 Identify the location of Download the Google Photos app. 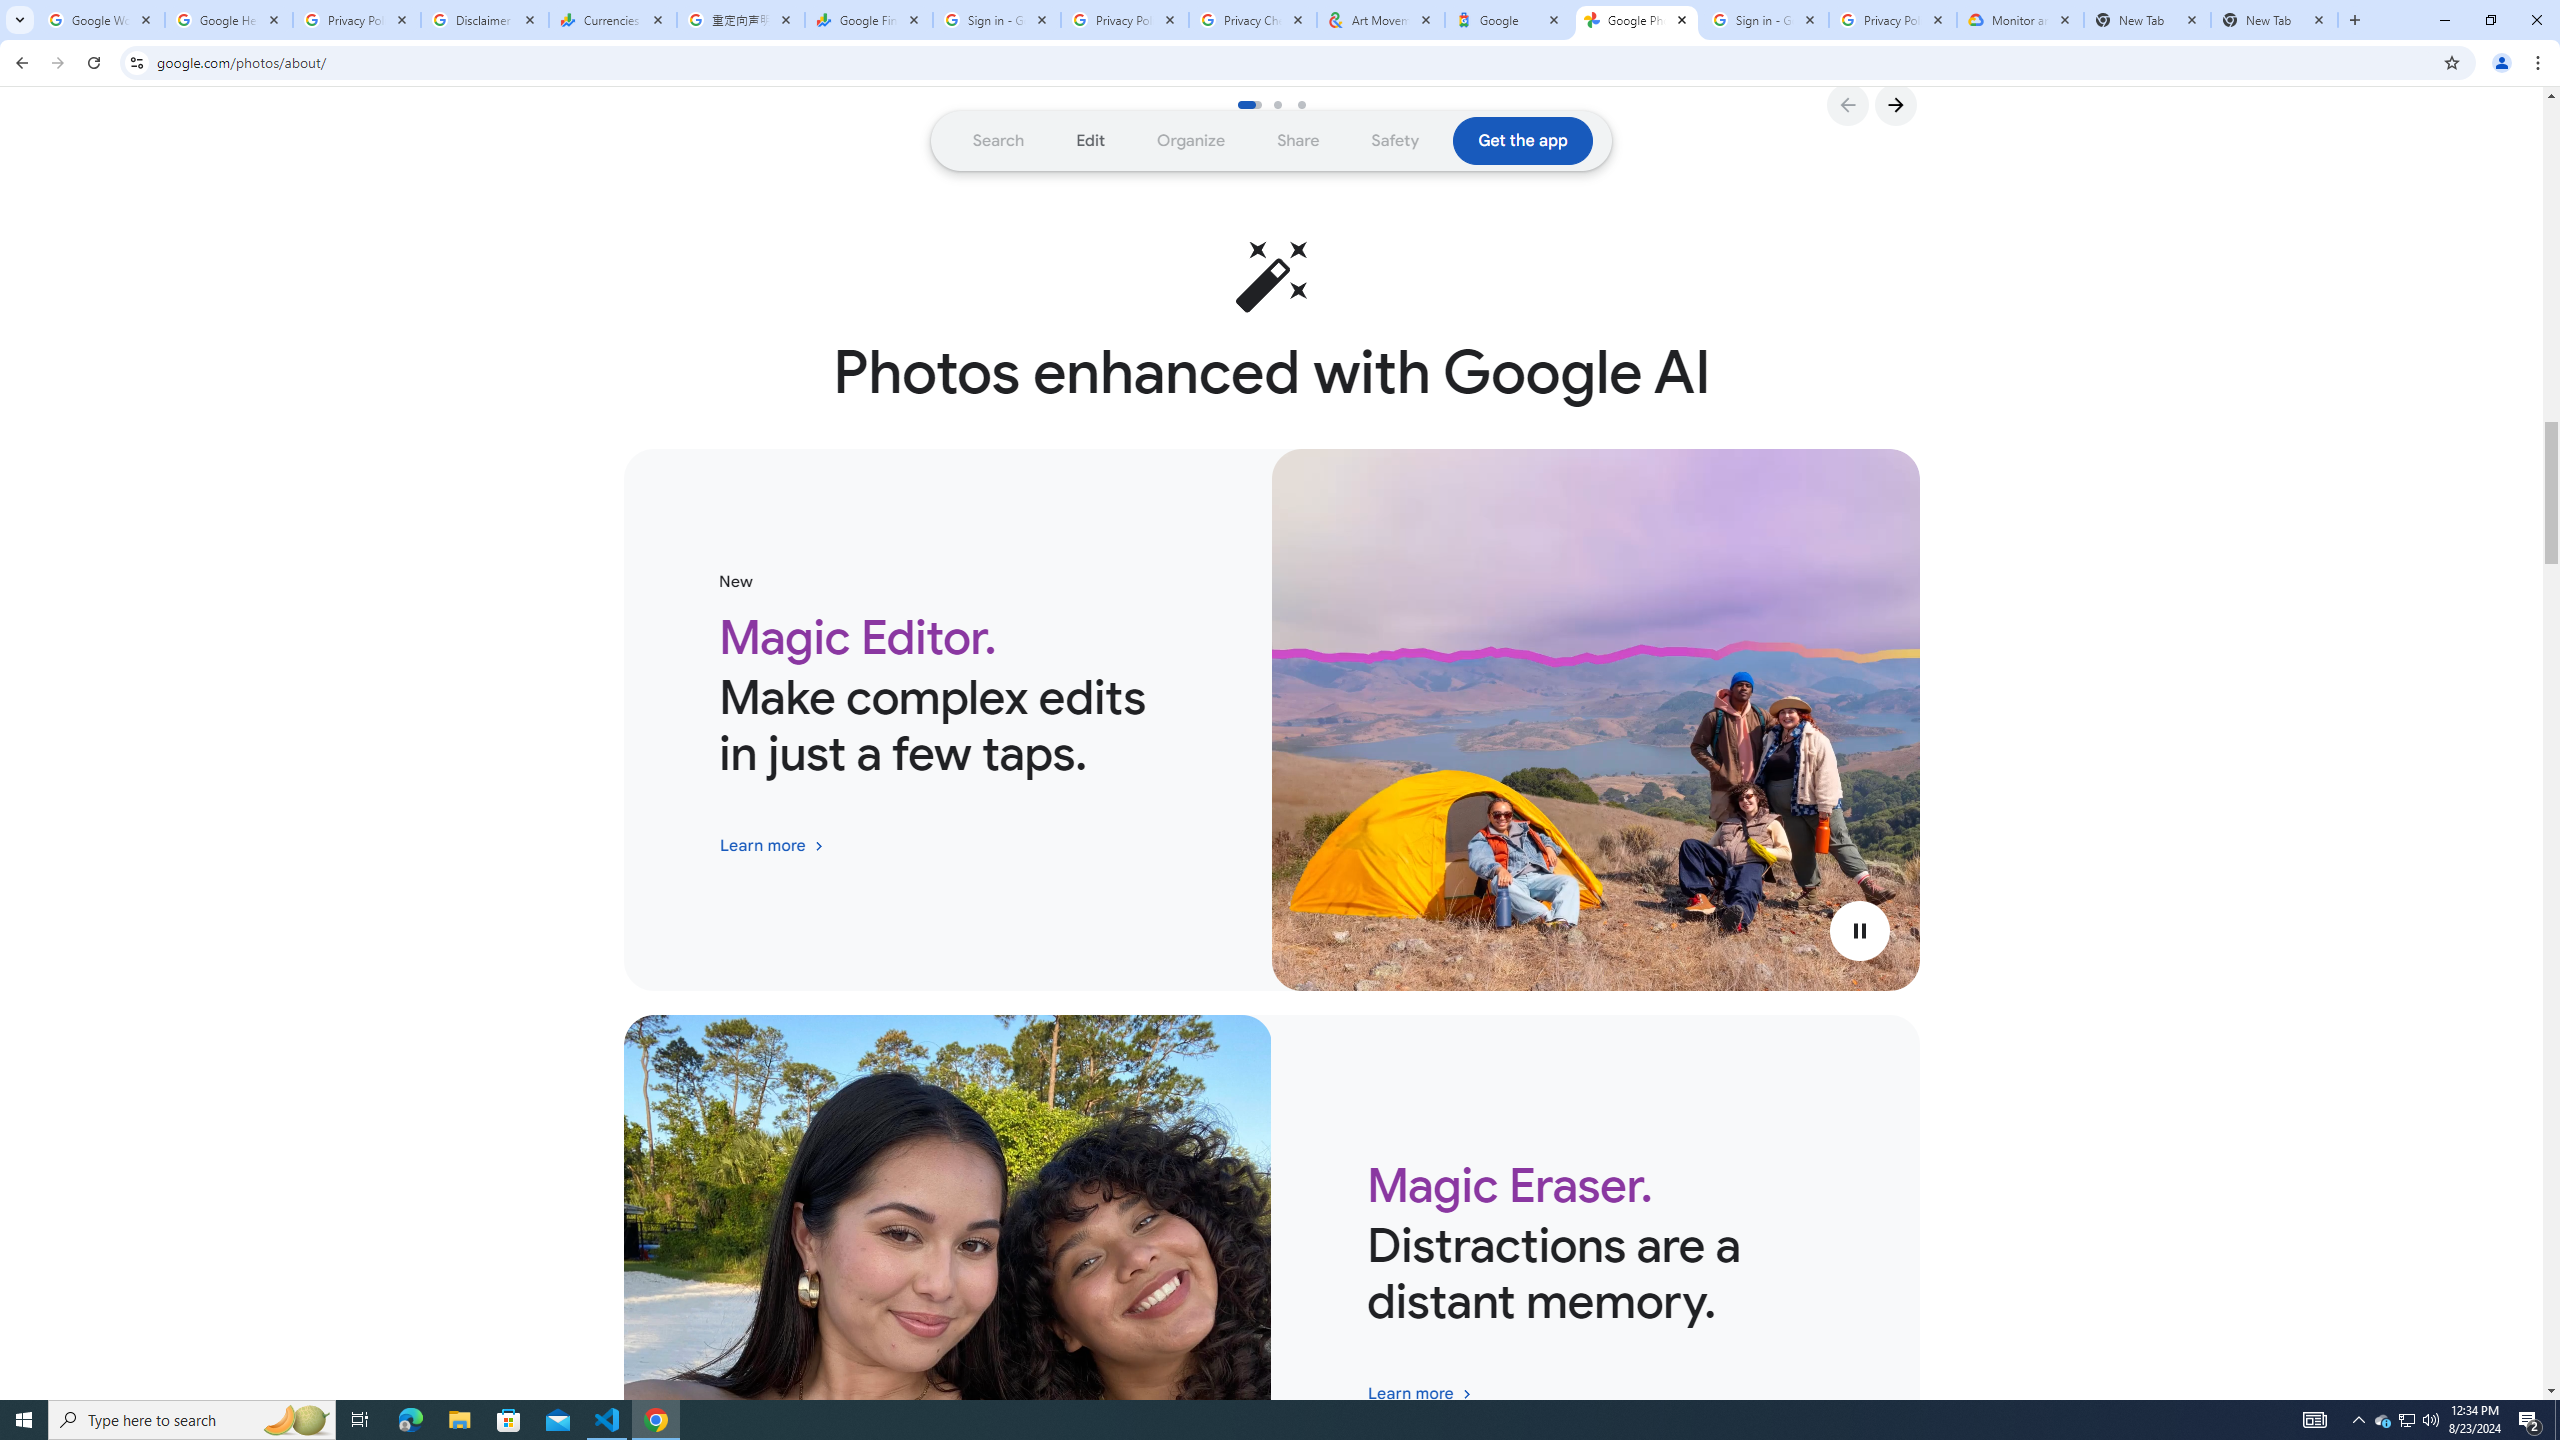
(1523, 140).